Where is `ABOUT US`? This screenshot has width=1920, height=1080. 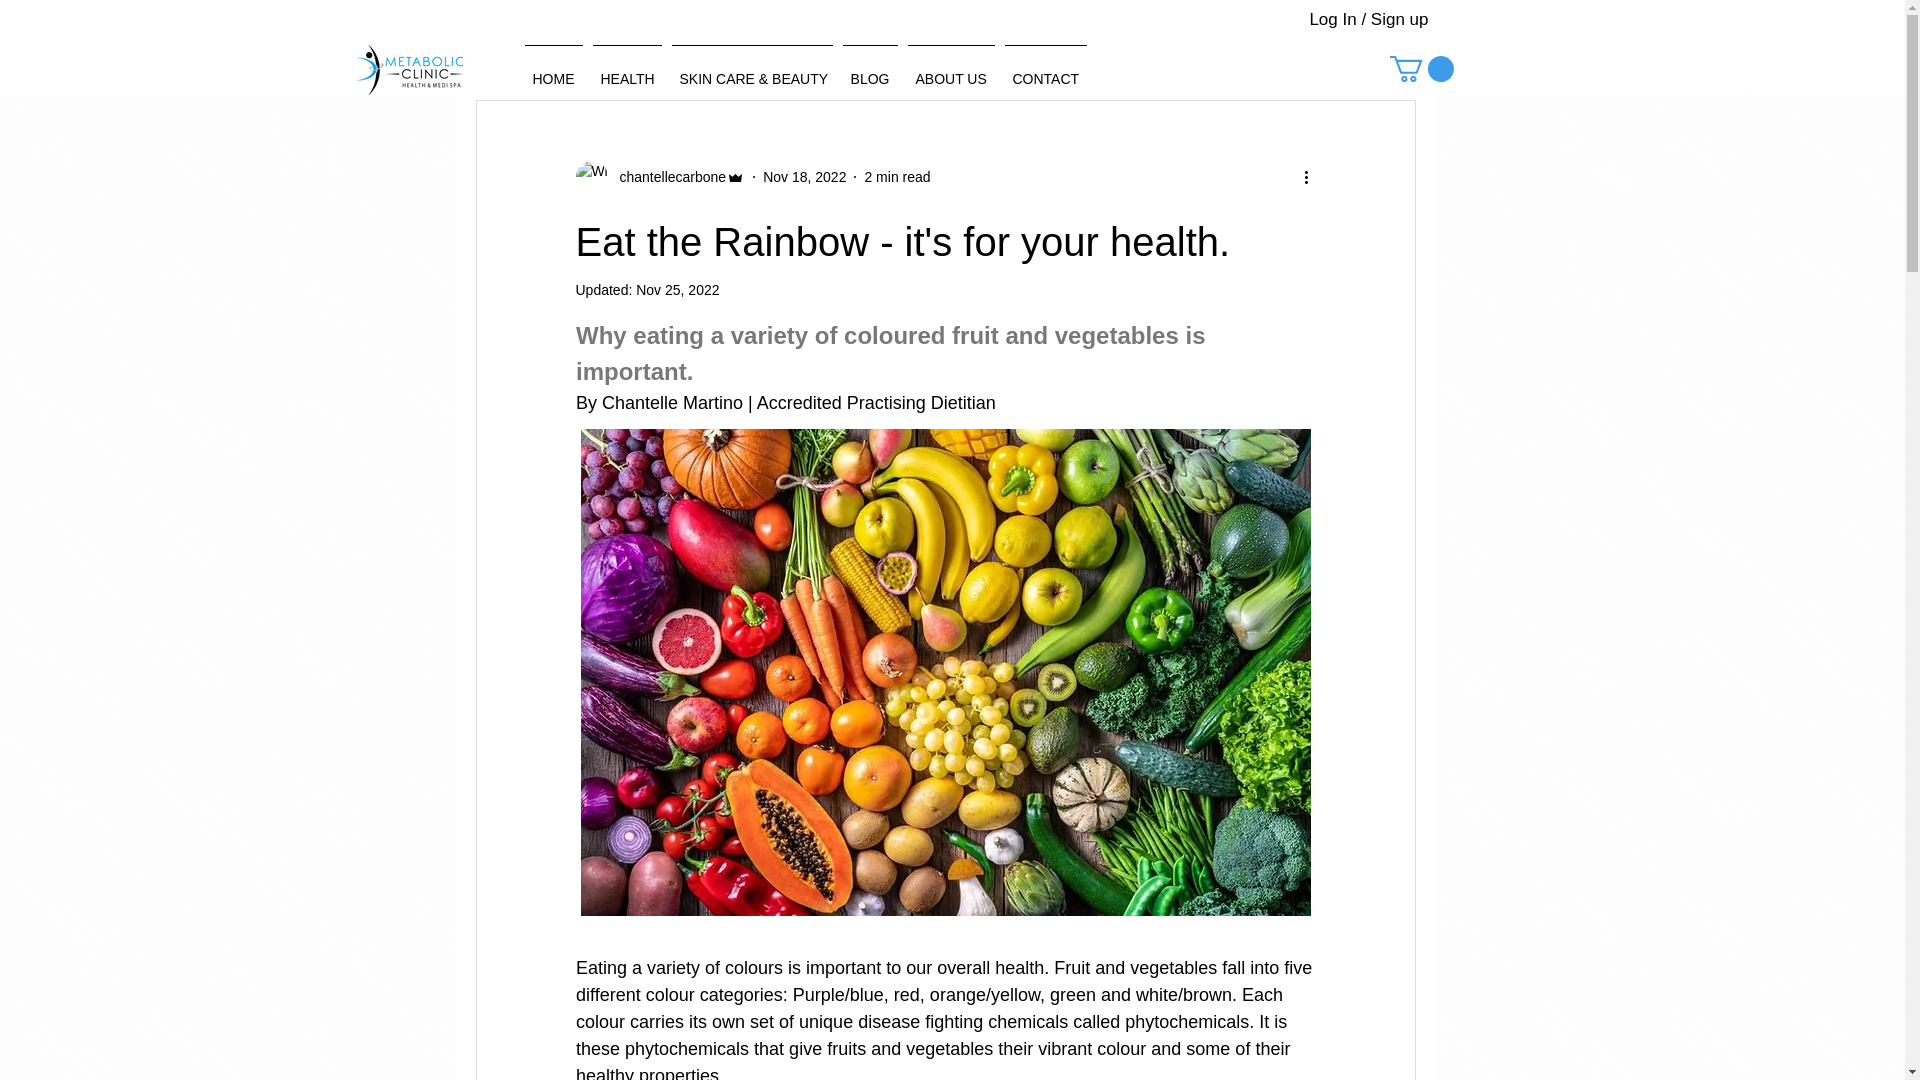
ABOUT US is located at coordinates (950, 70).